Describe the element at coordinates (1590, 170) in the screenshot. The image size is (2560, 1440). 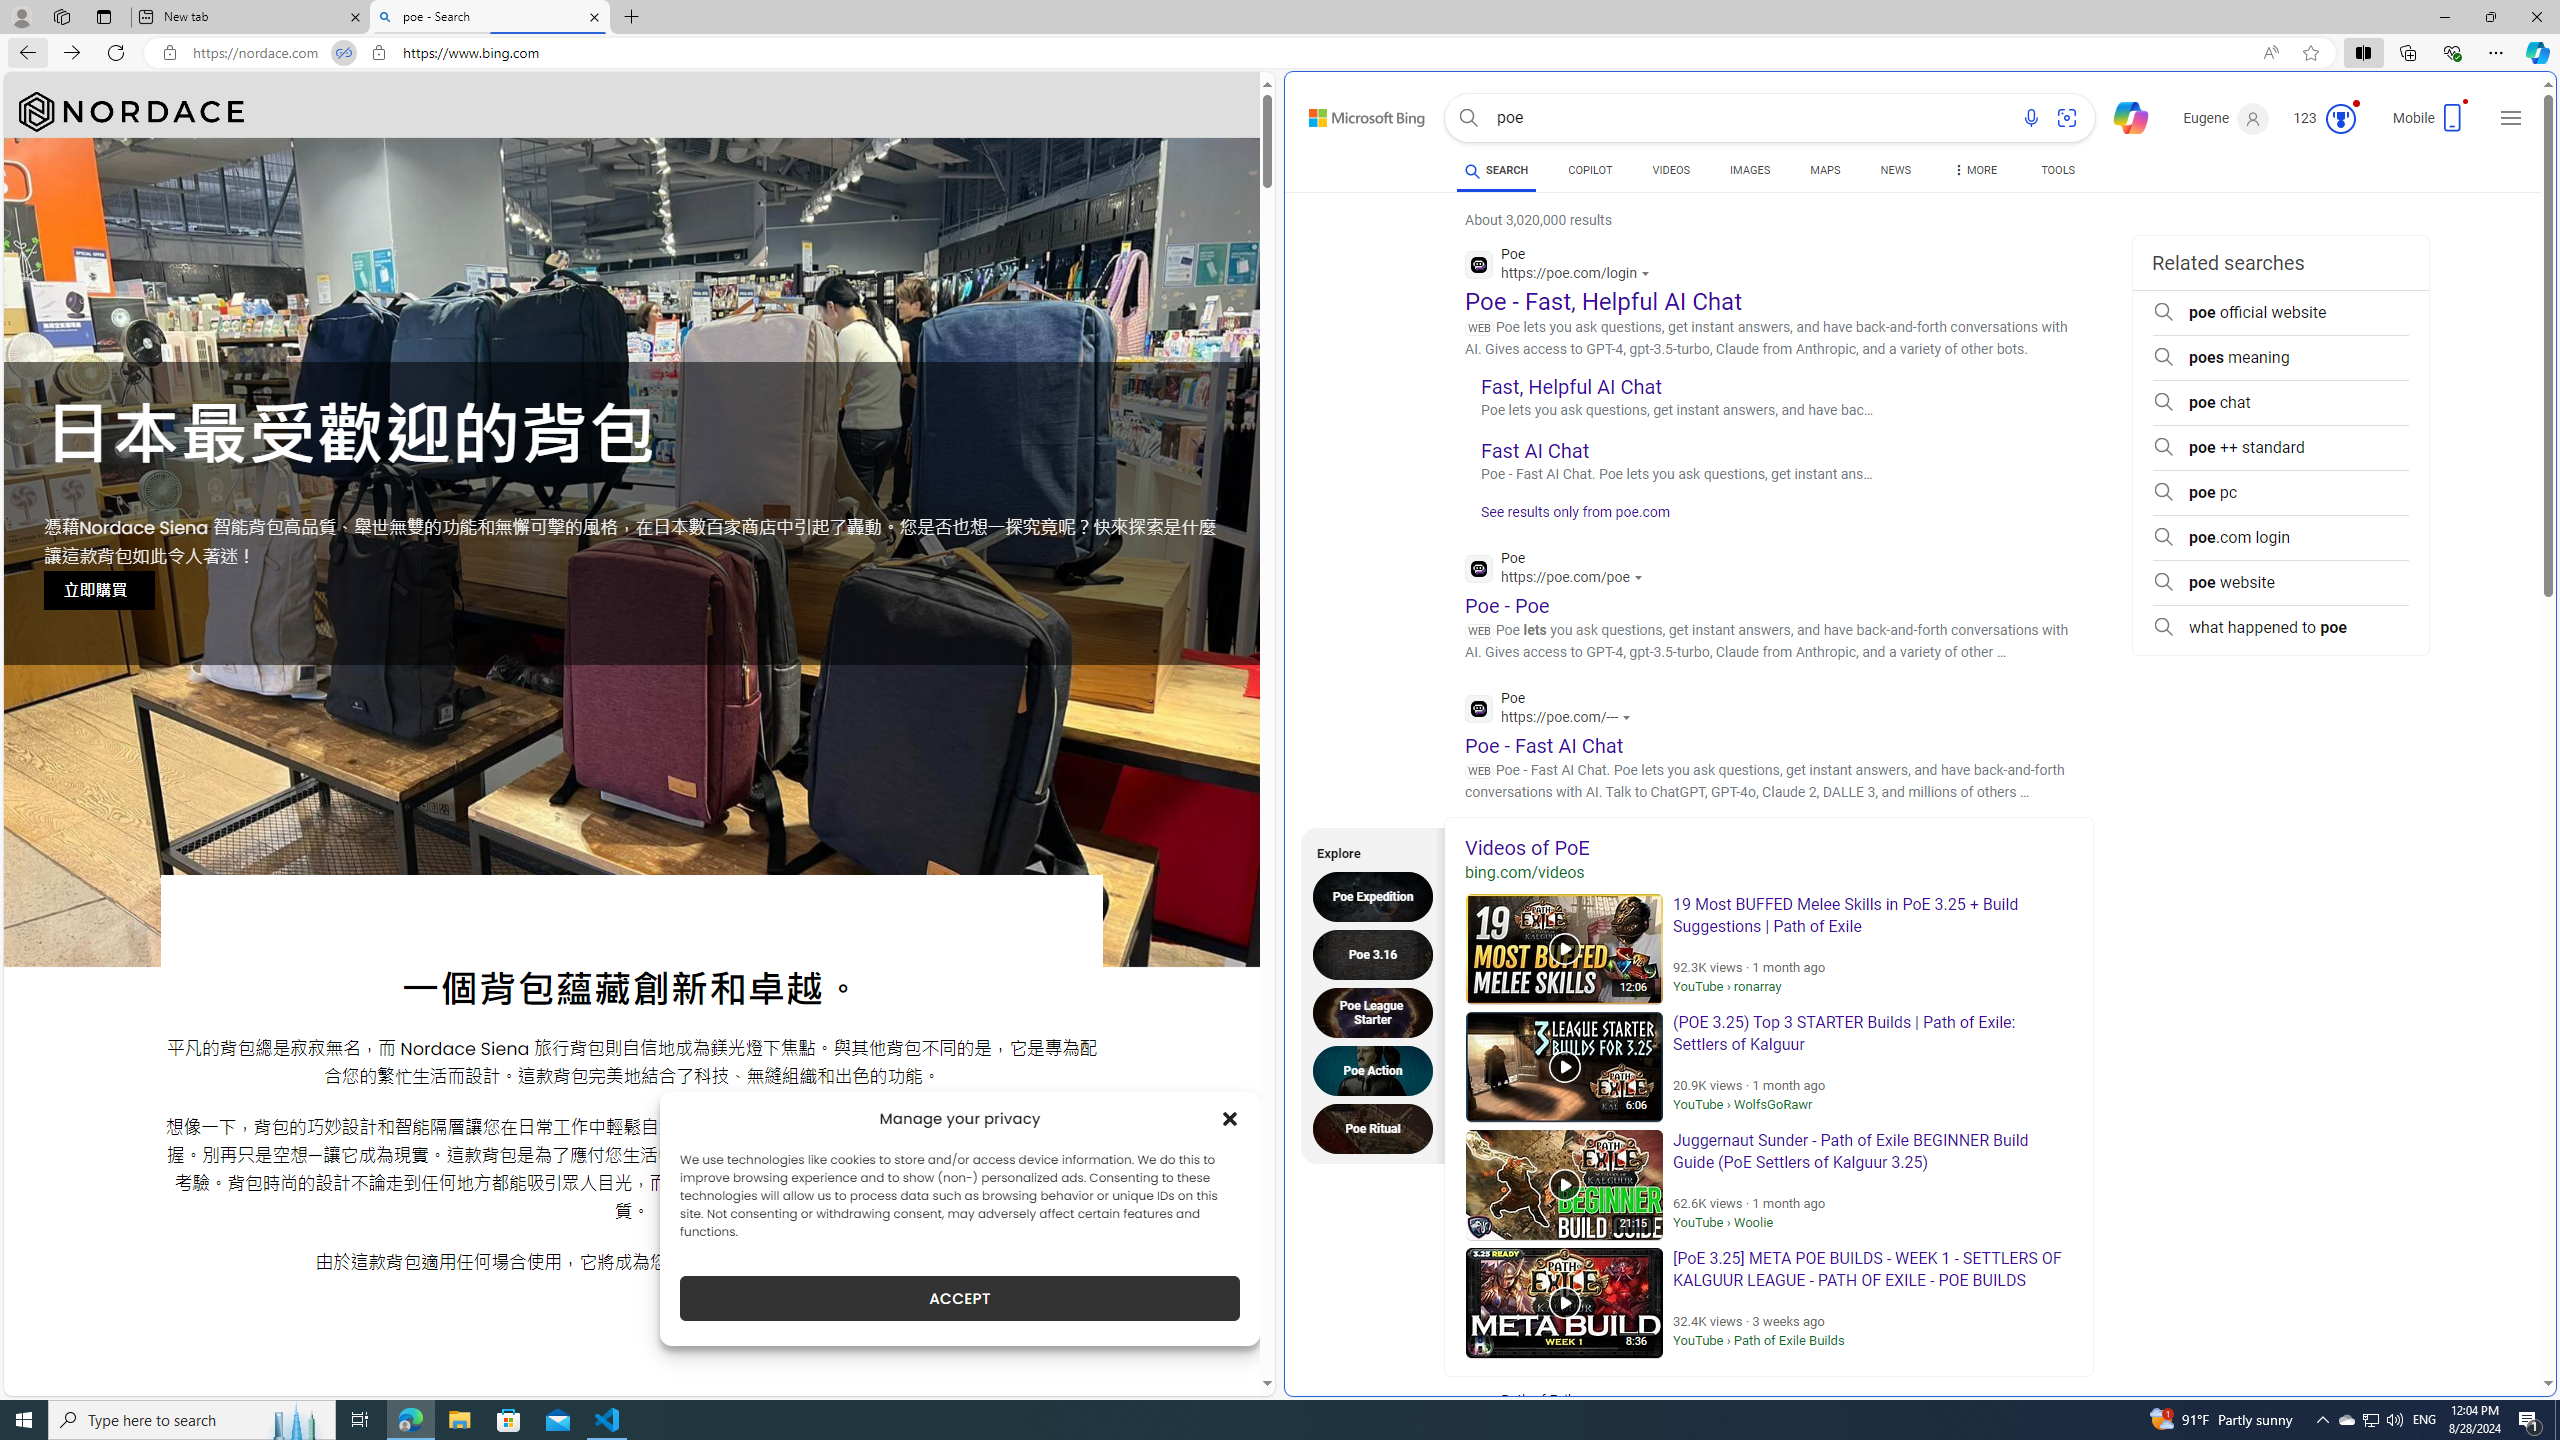
I see `COPILOT` at that location.